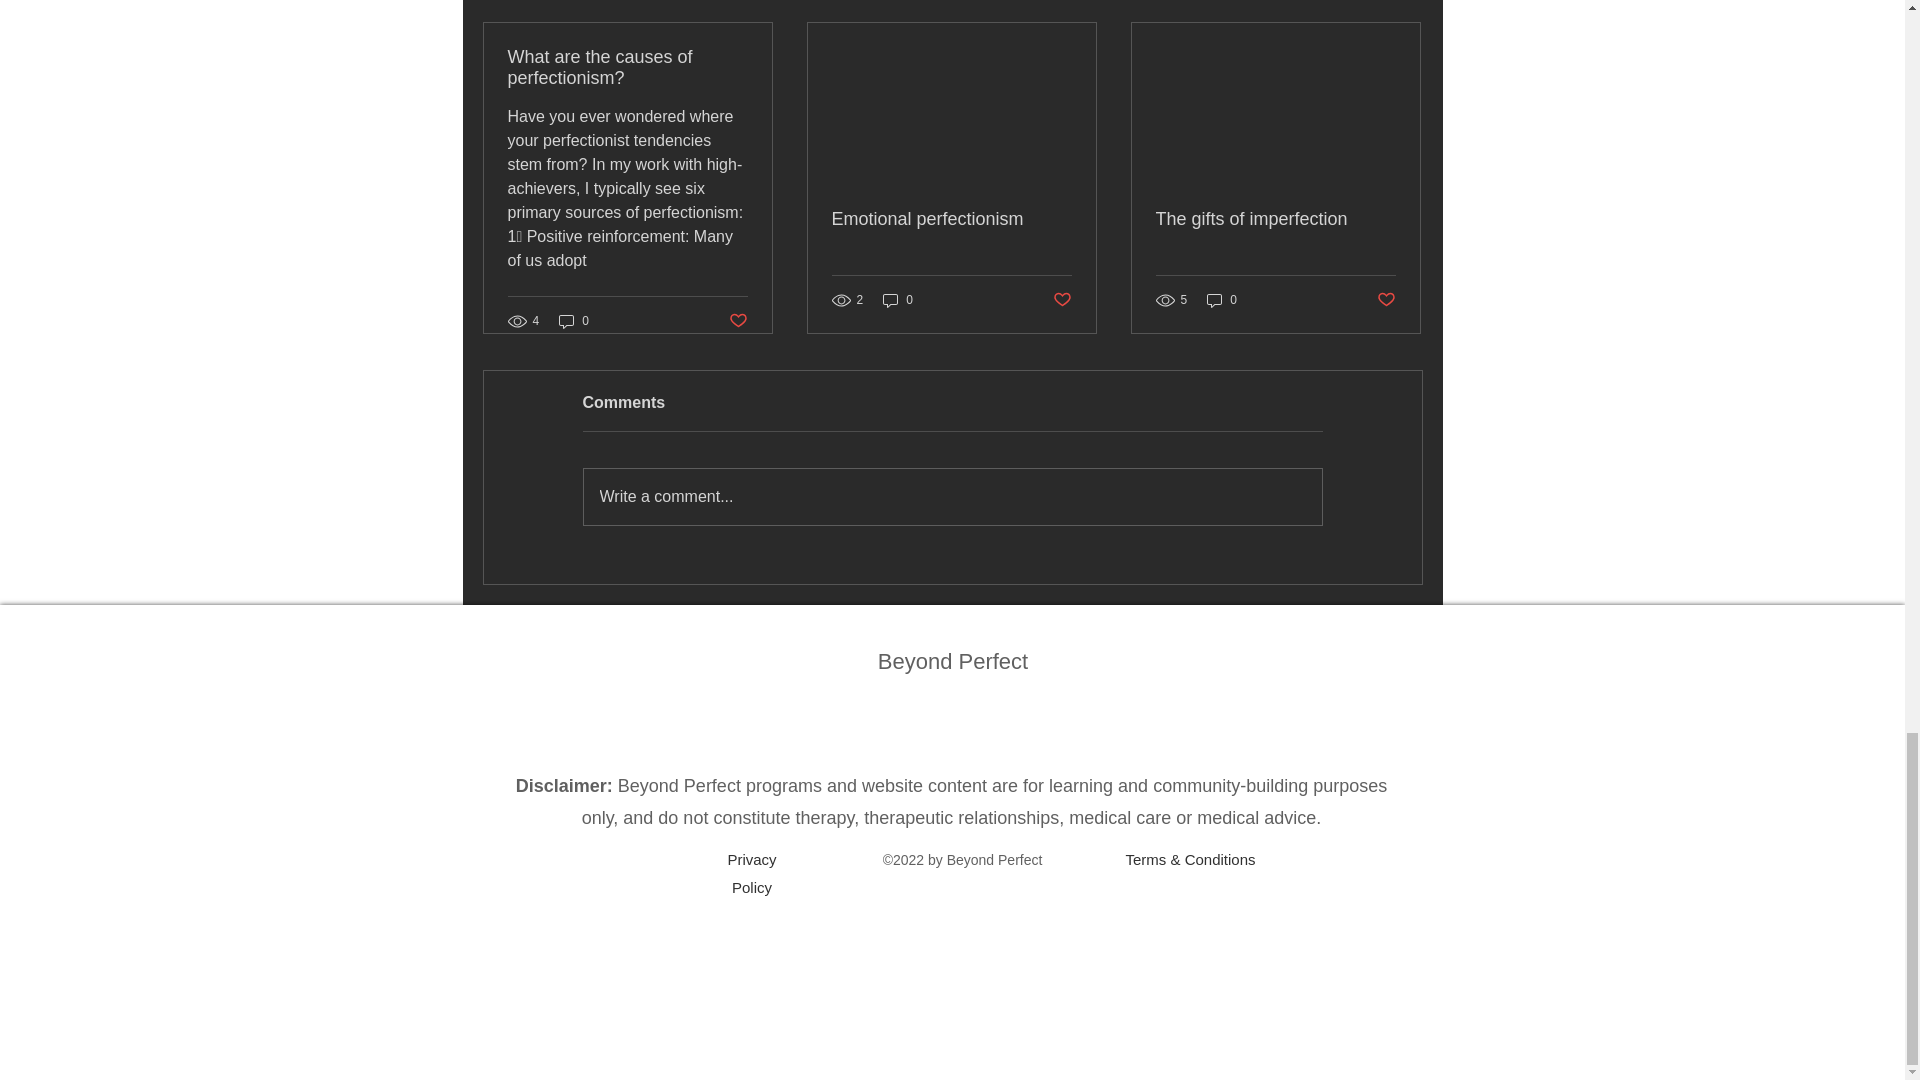 This screenshot has width=1920, height=1080. I want to click on 0, so click(574, 320).